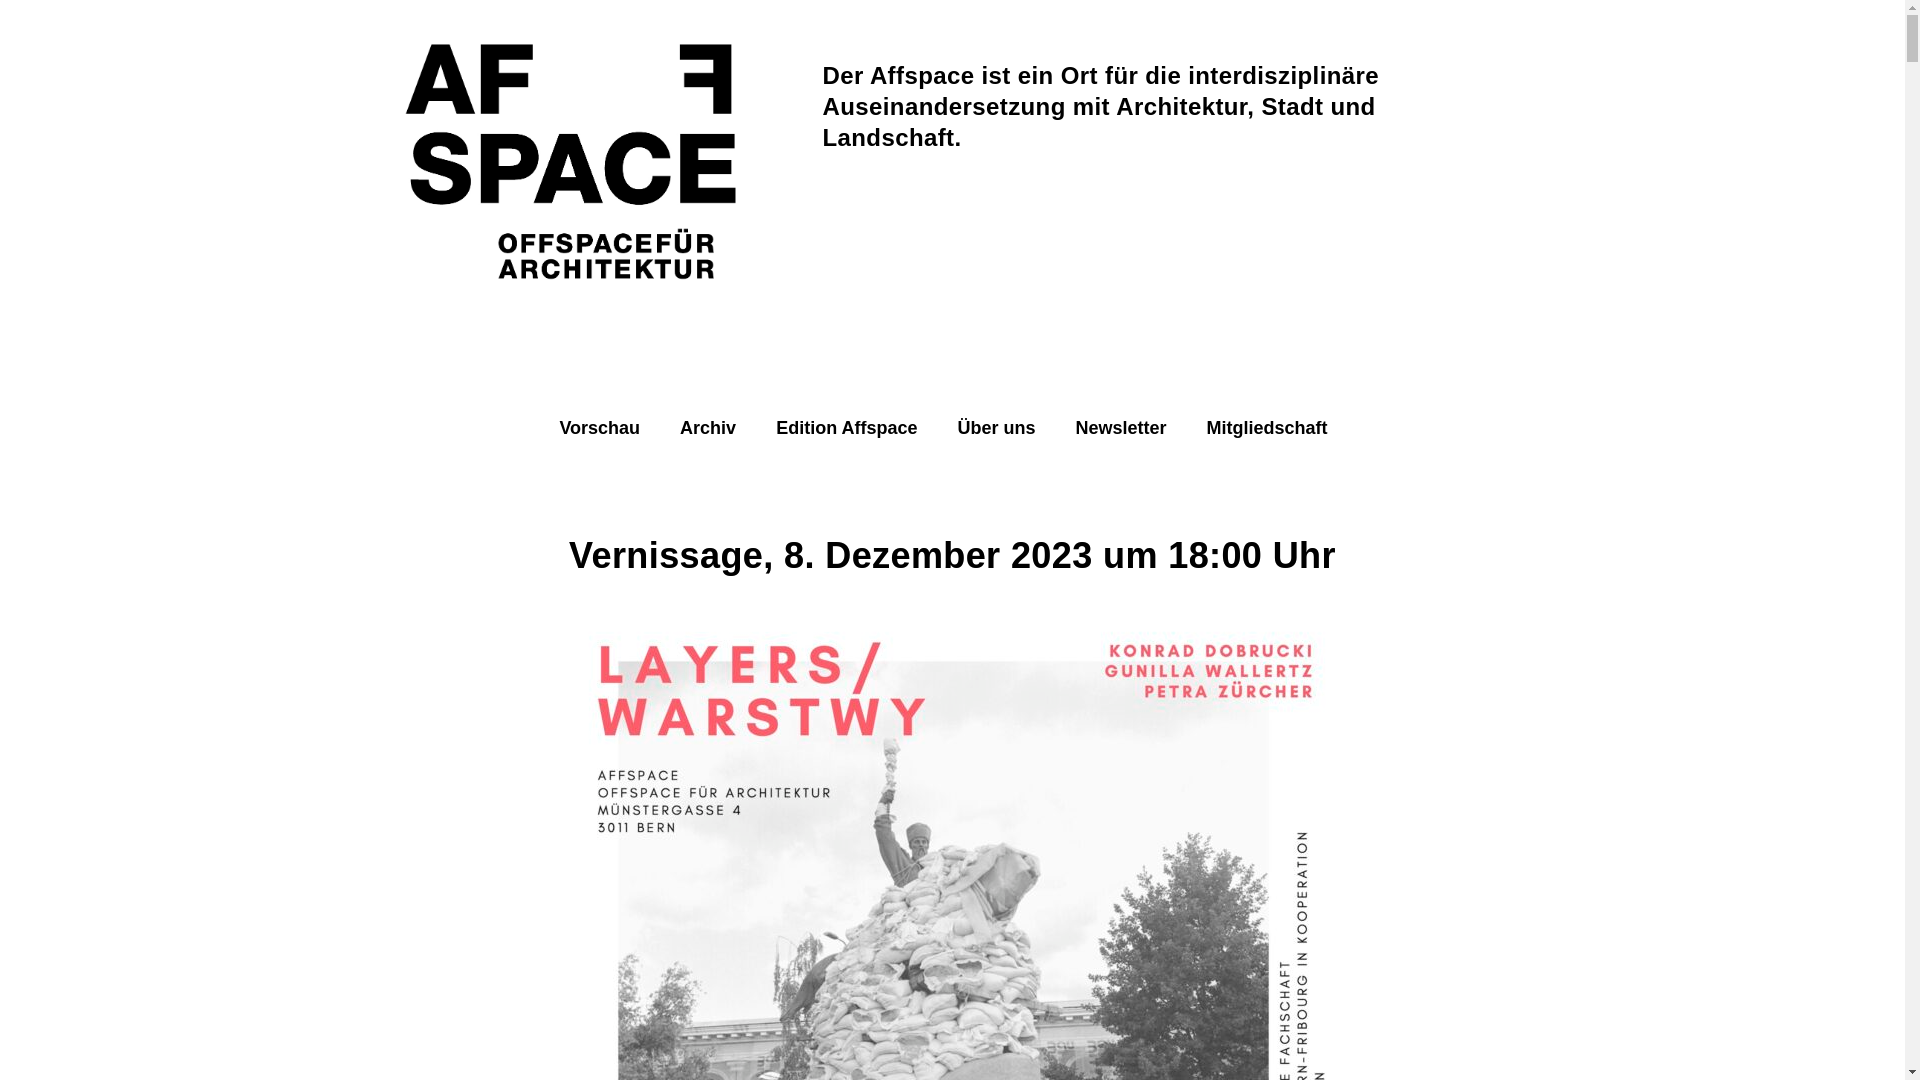 This screenshot has width=1920, height=1080. Describe the element at coordinates (846, 428) in the screenshot. I see `Edition Affspace` at that location.